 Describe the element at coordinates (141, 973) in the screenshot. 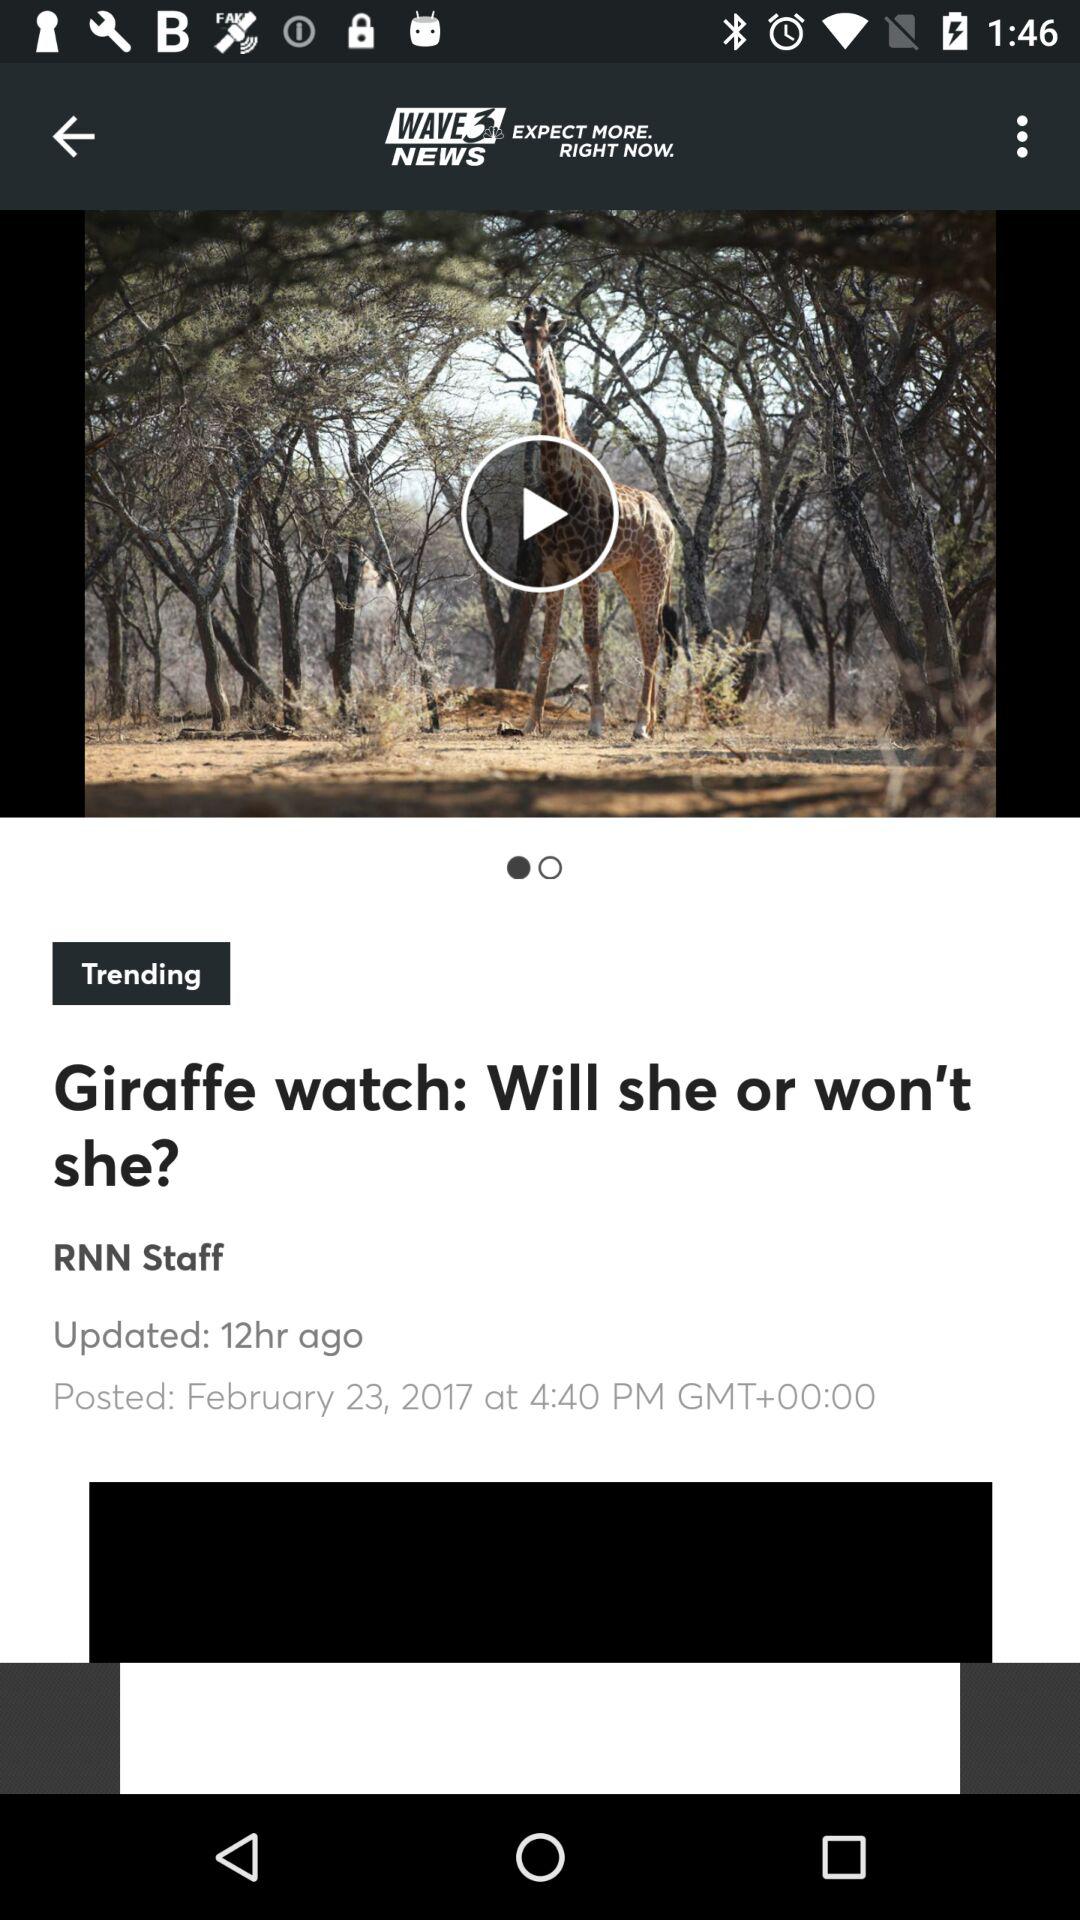

I see `turn on trending icon` at that location.